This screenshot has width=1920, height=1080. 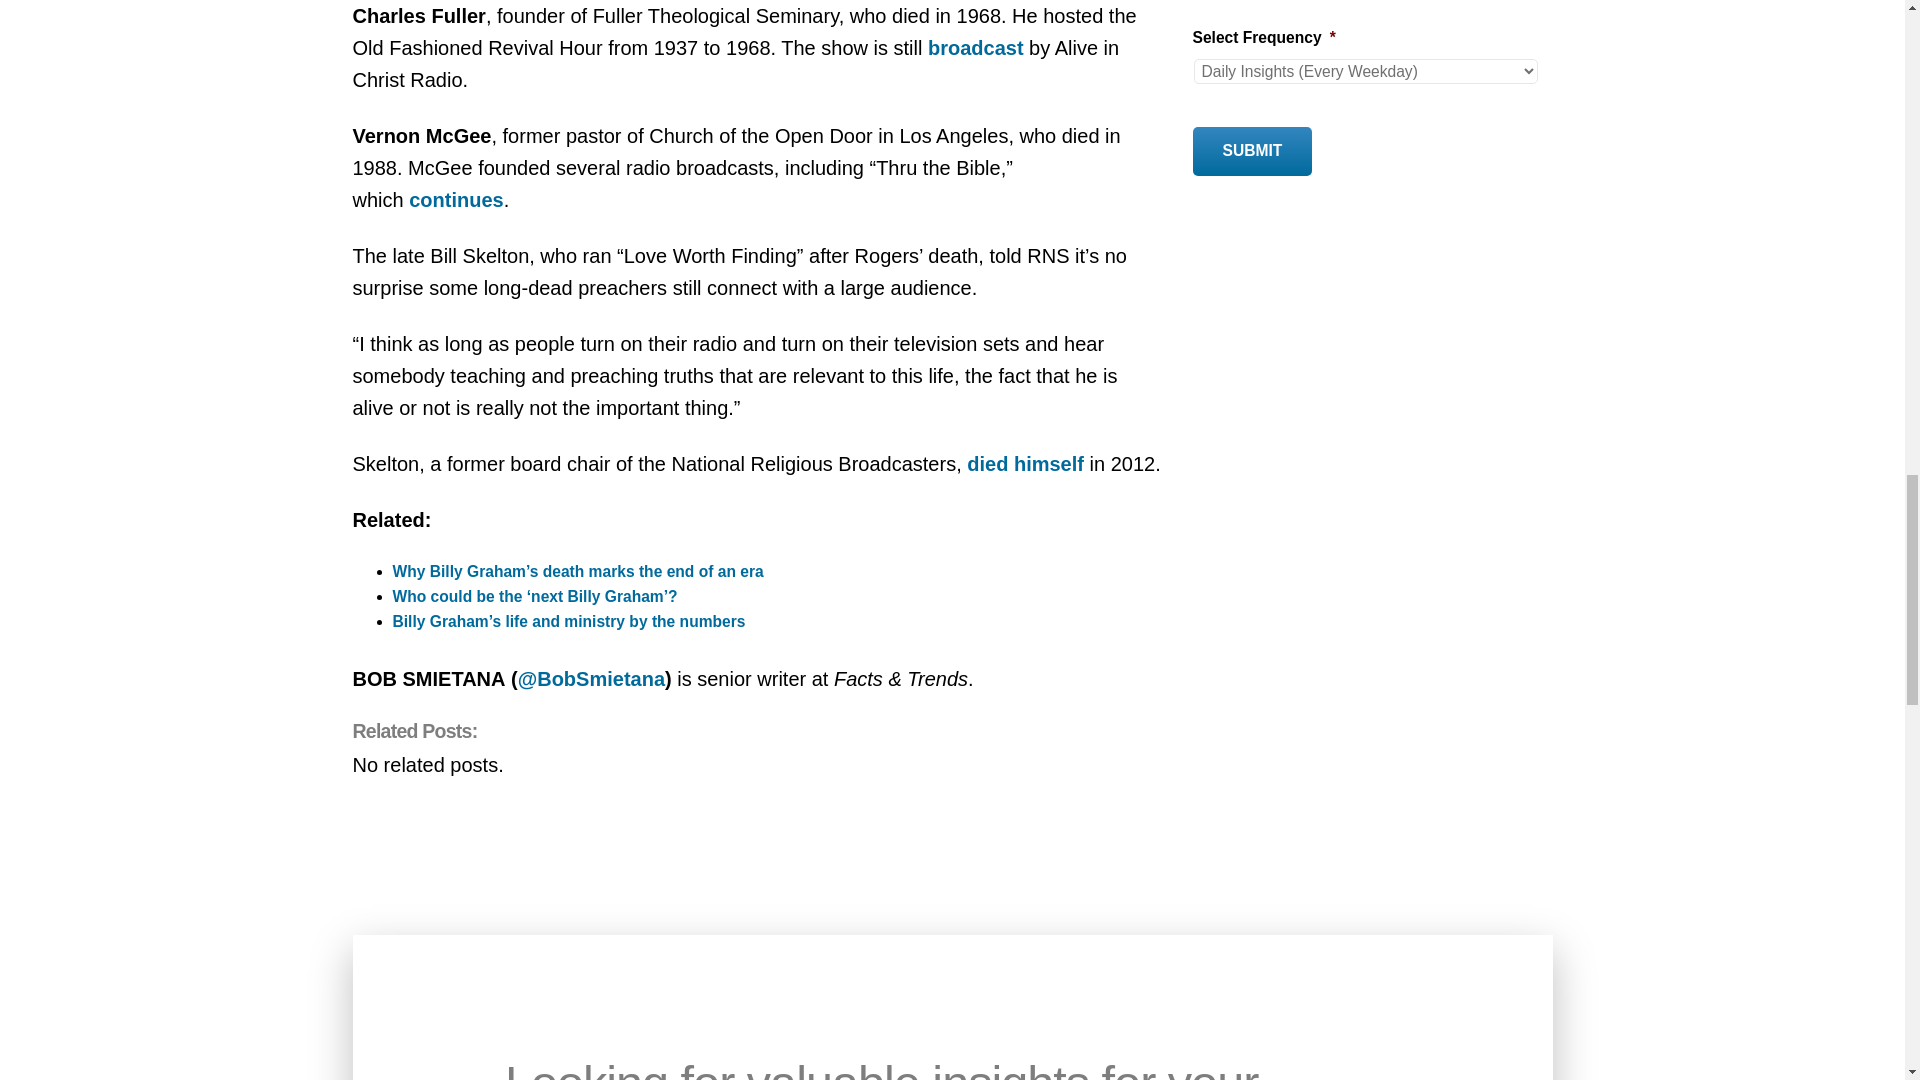 What do you see at coordinates (1252, 152) in the screenshot?
I see `Submit` at bounding box center [1252, 152].